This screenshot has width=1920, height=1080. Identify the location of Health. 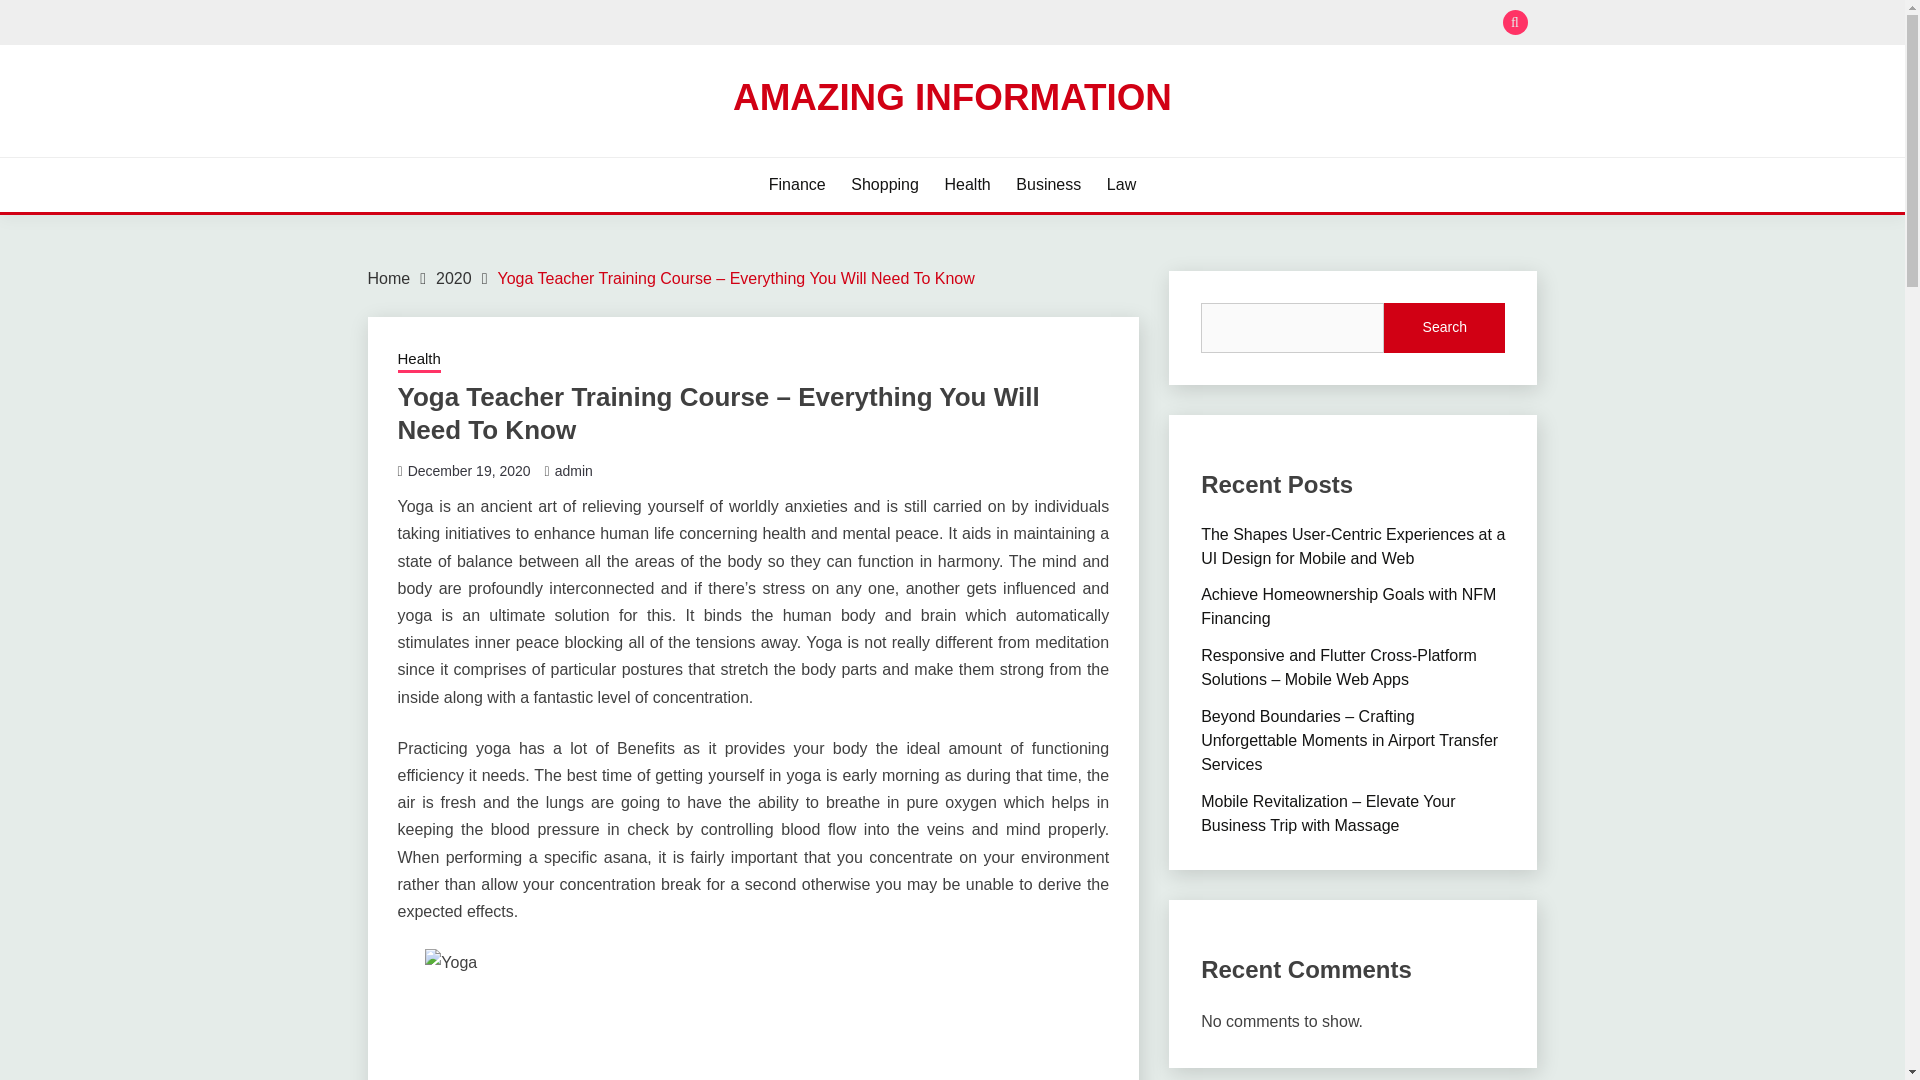
(967, 184).